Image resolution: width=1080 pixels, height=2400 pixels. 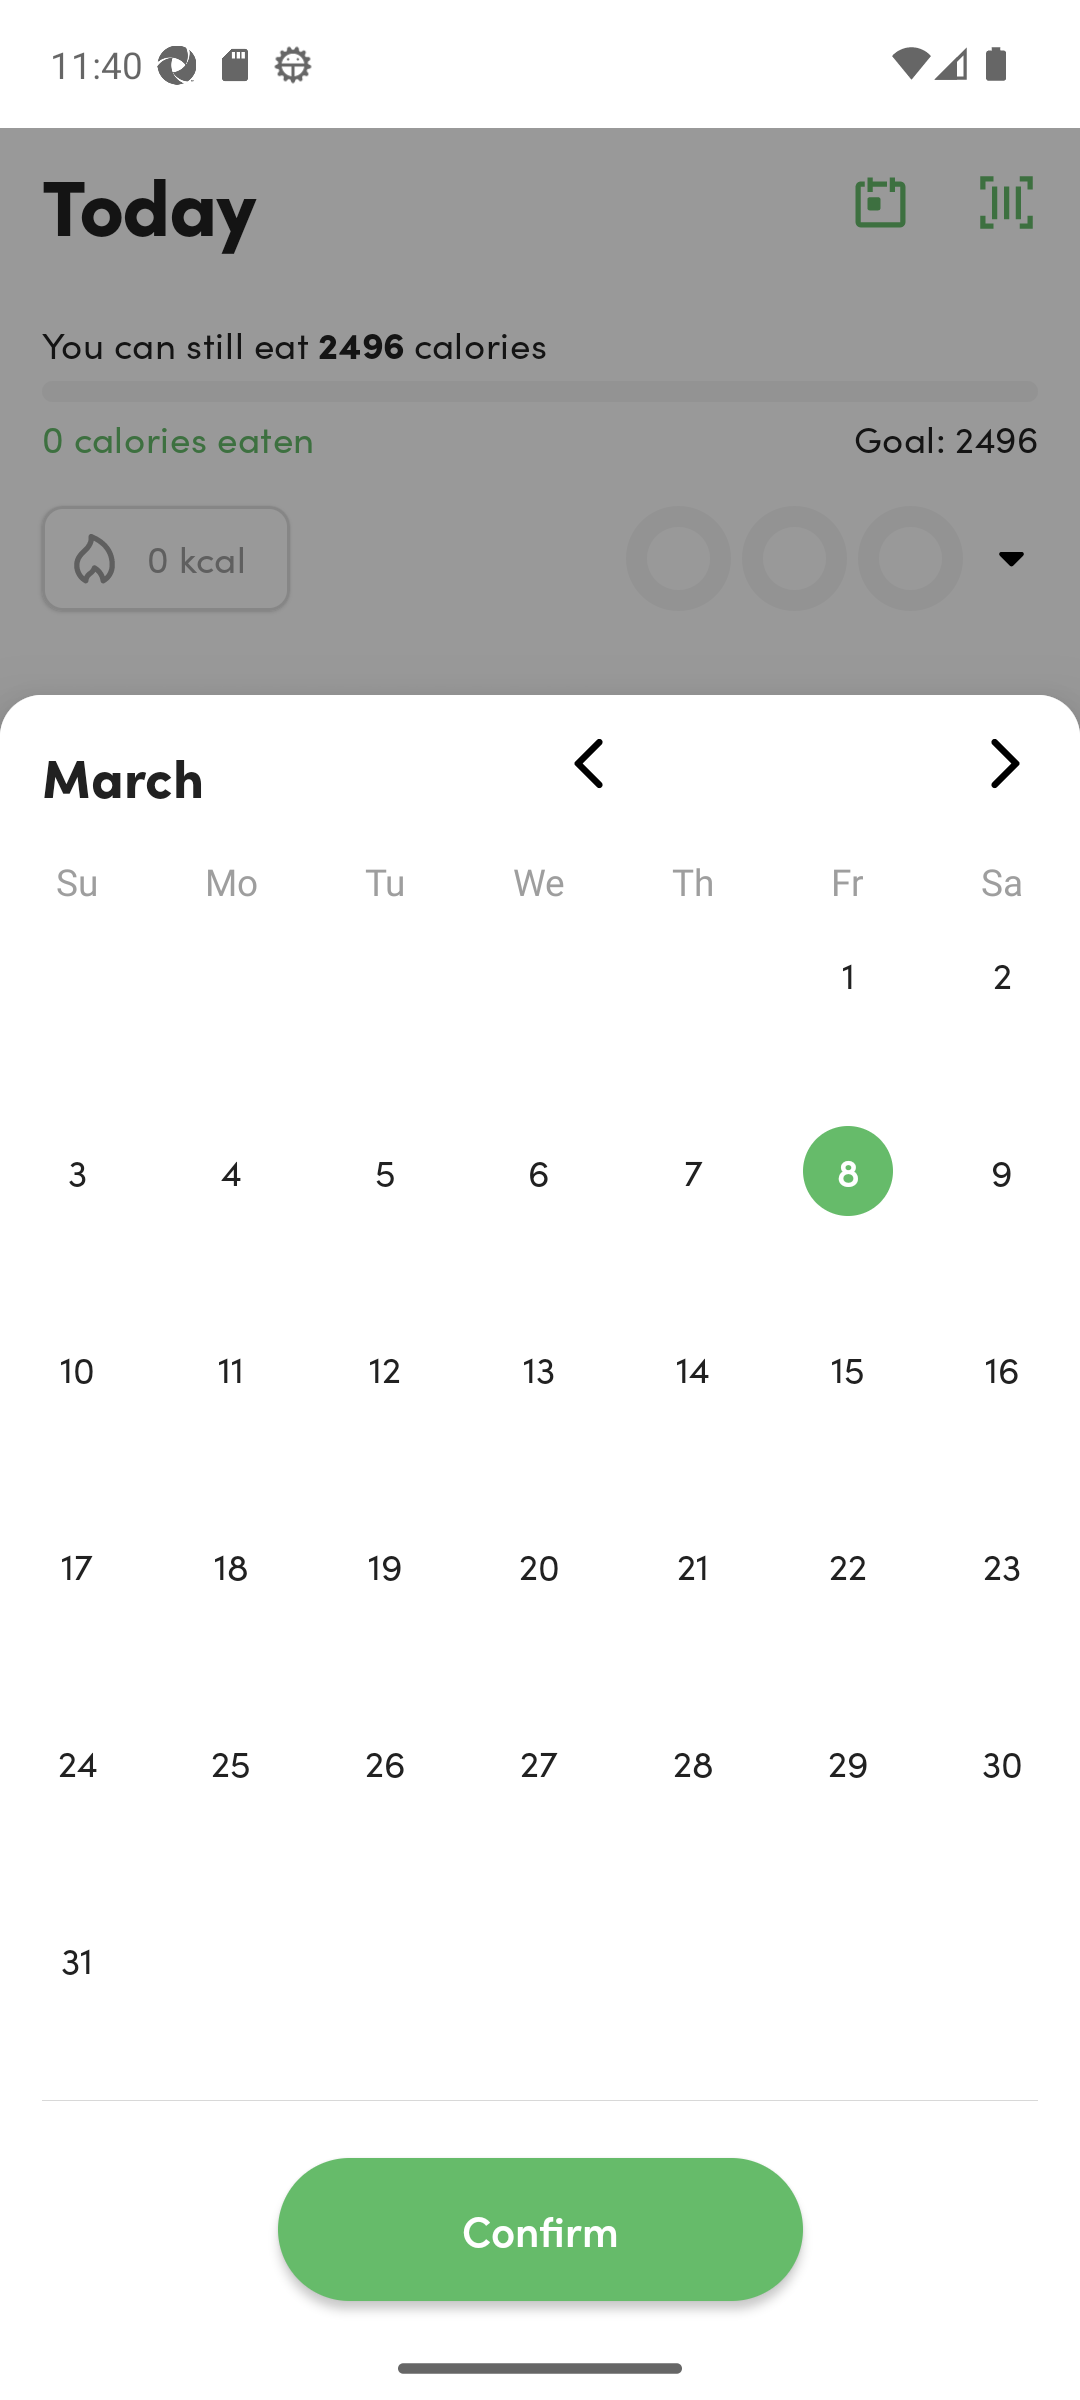 I want to click on 14, so click(x=693, y=1410).